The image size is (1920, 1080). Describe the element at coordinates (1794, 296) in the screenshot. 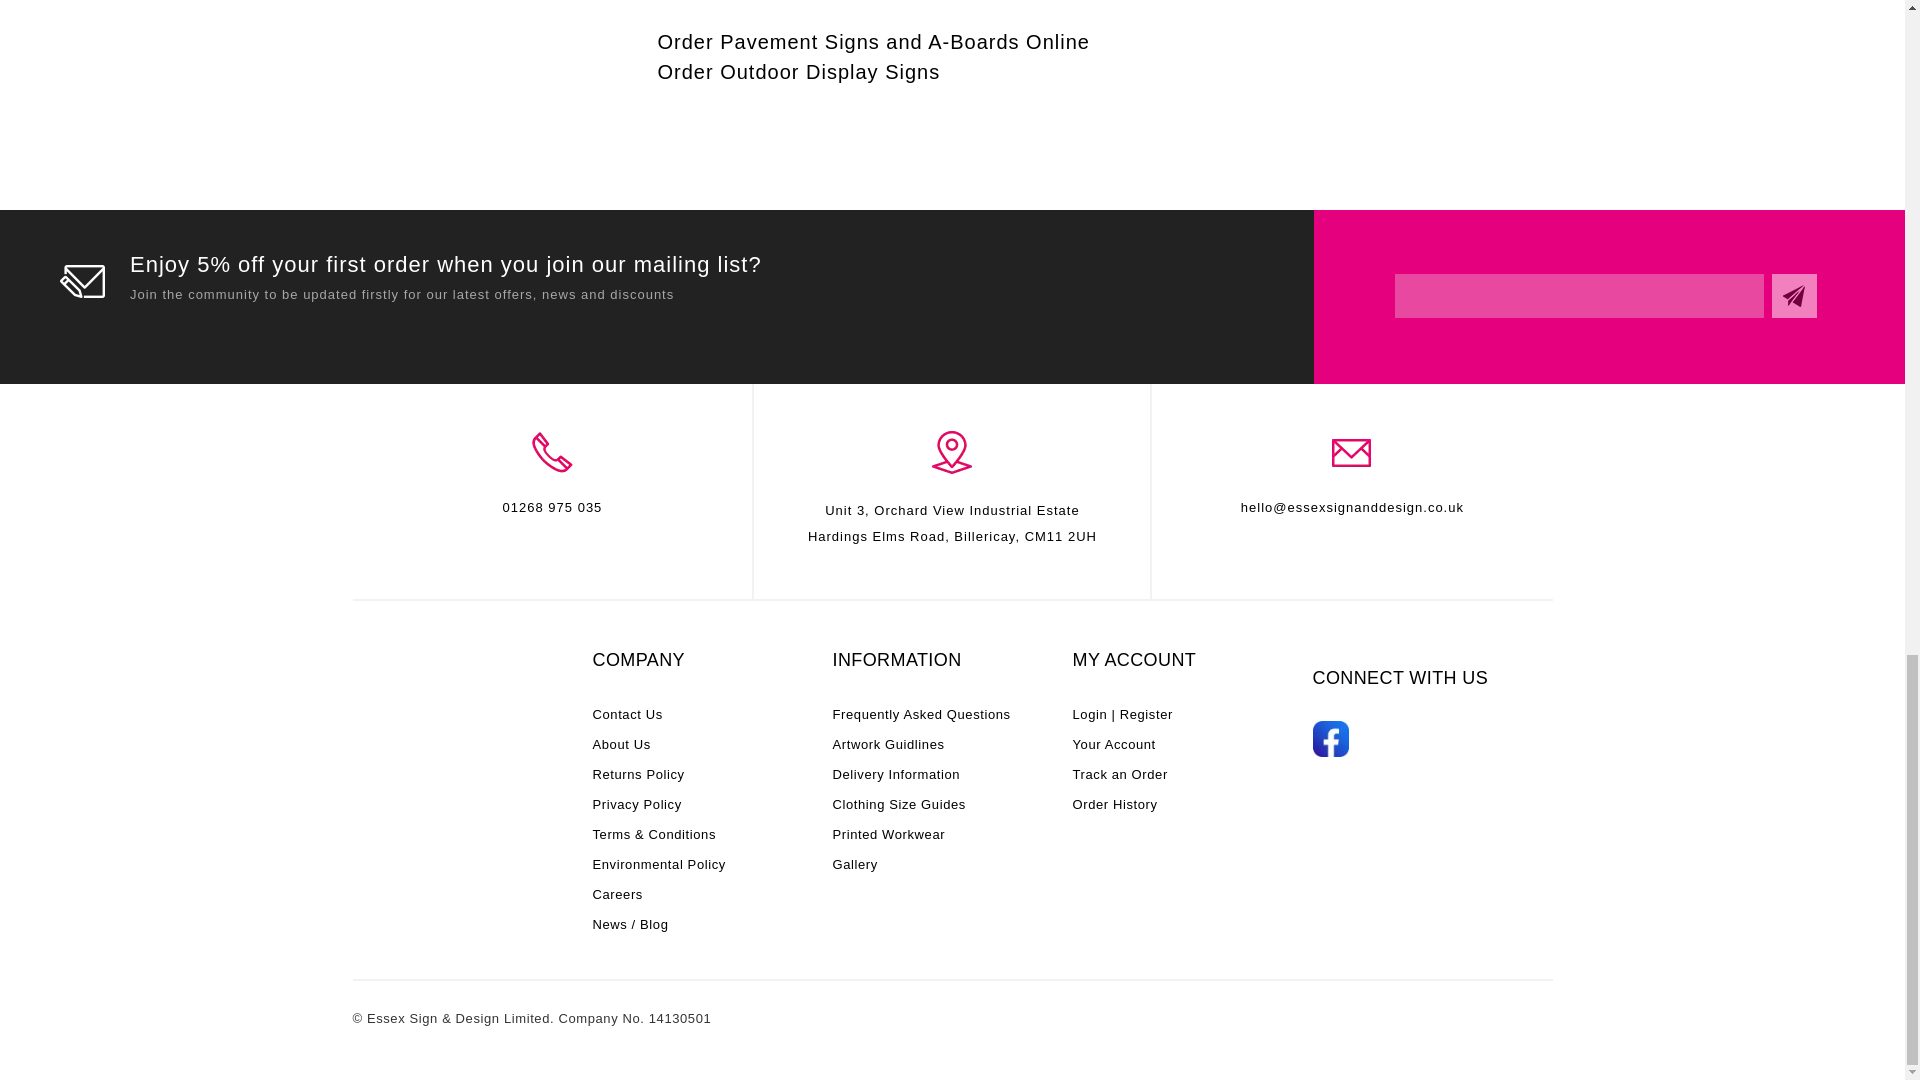

I see `Subscribe` at that location.